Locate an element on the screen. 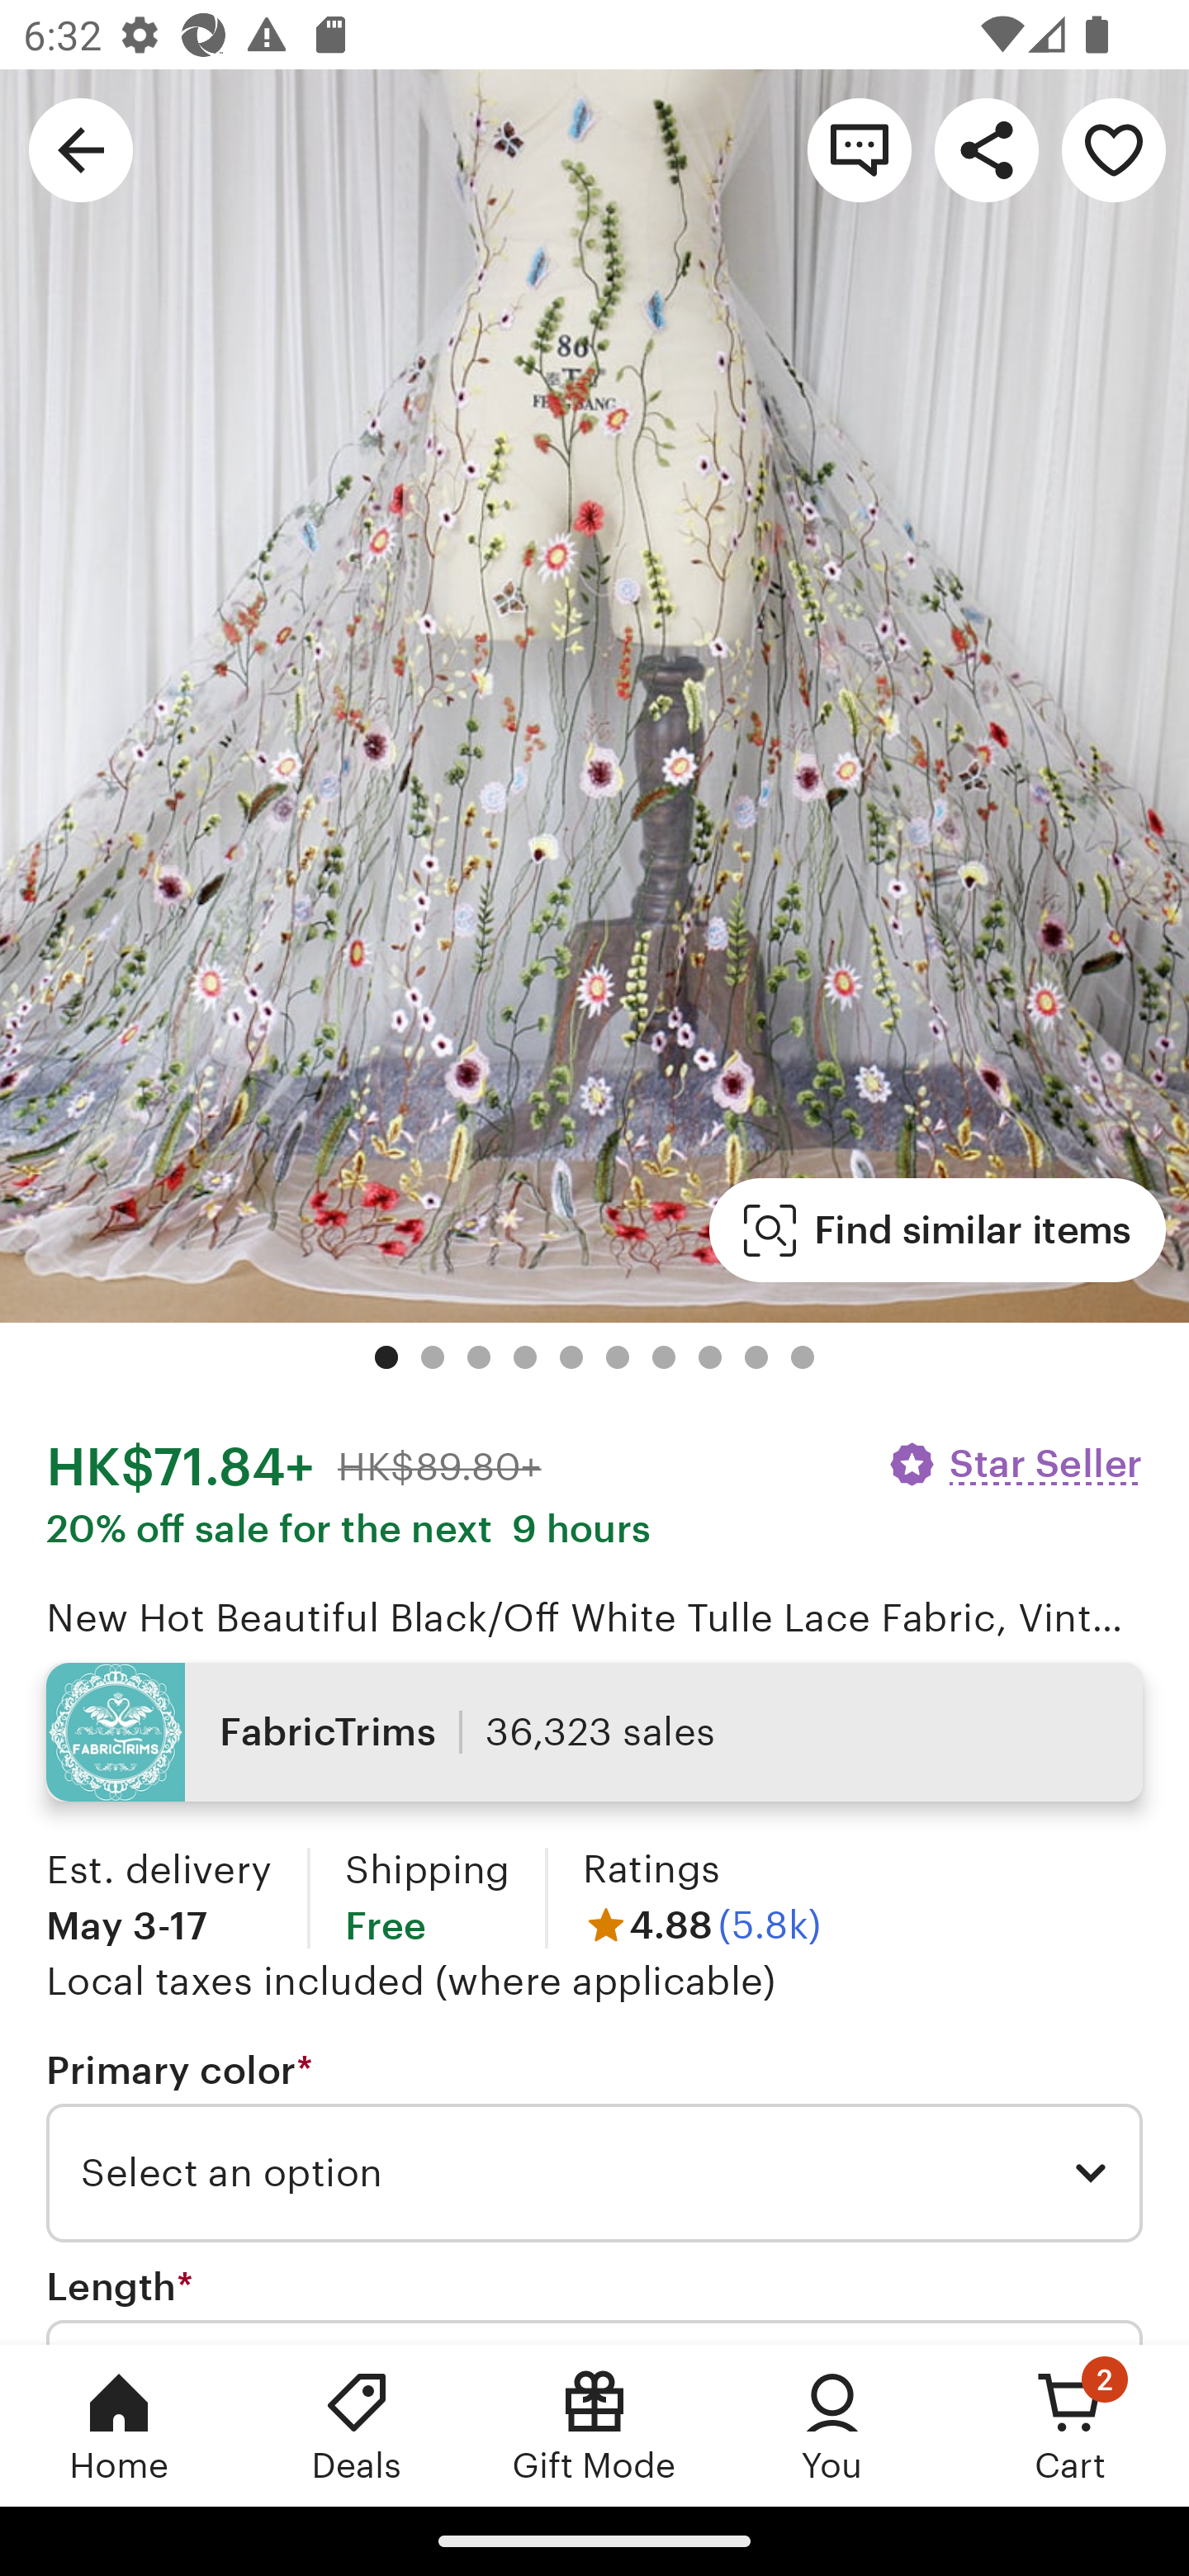 This screenshot has width=1189, height=2576. Primary color * Required Select an option is located at coordinates (594, 2147).